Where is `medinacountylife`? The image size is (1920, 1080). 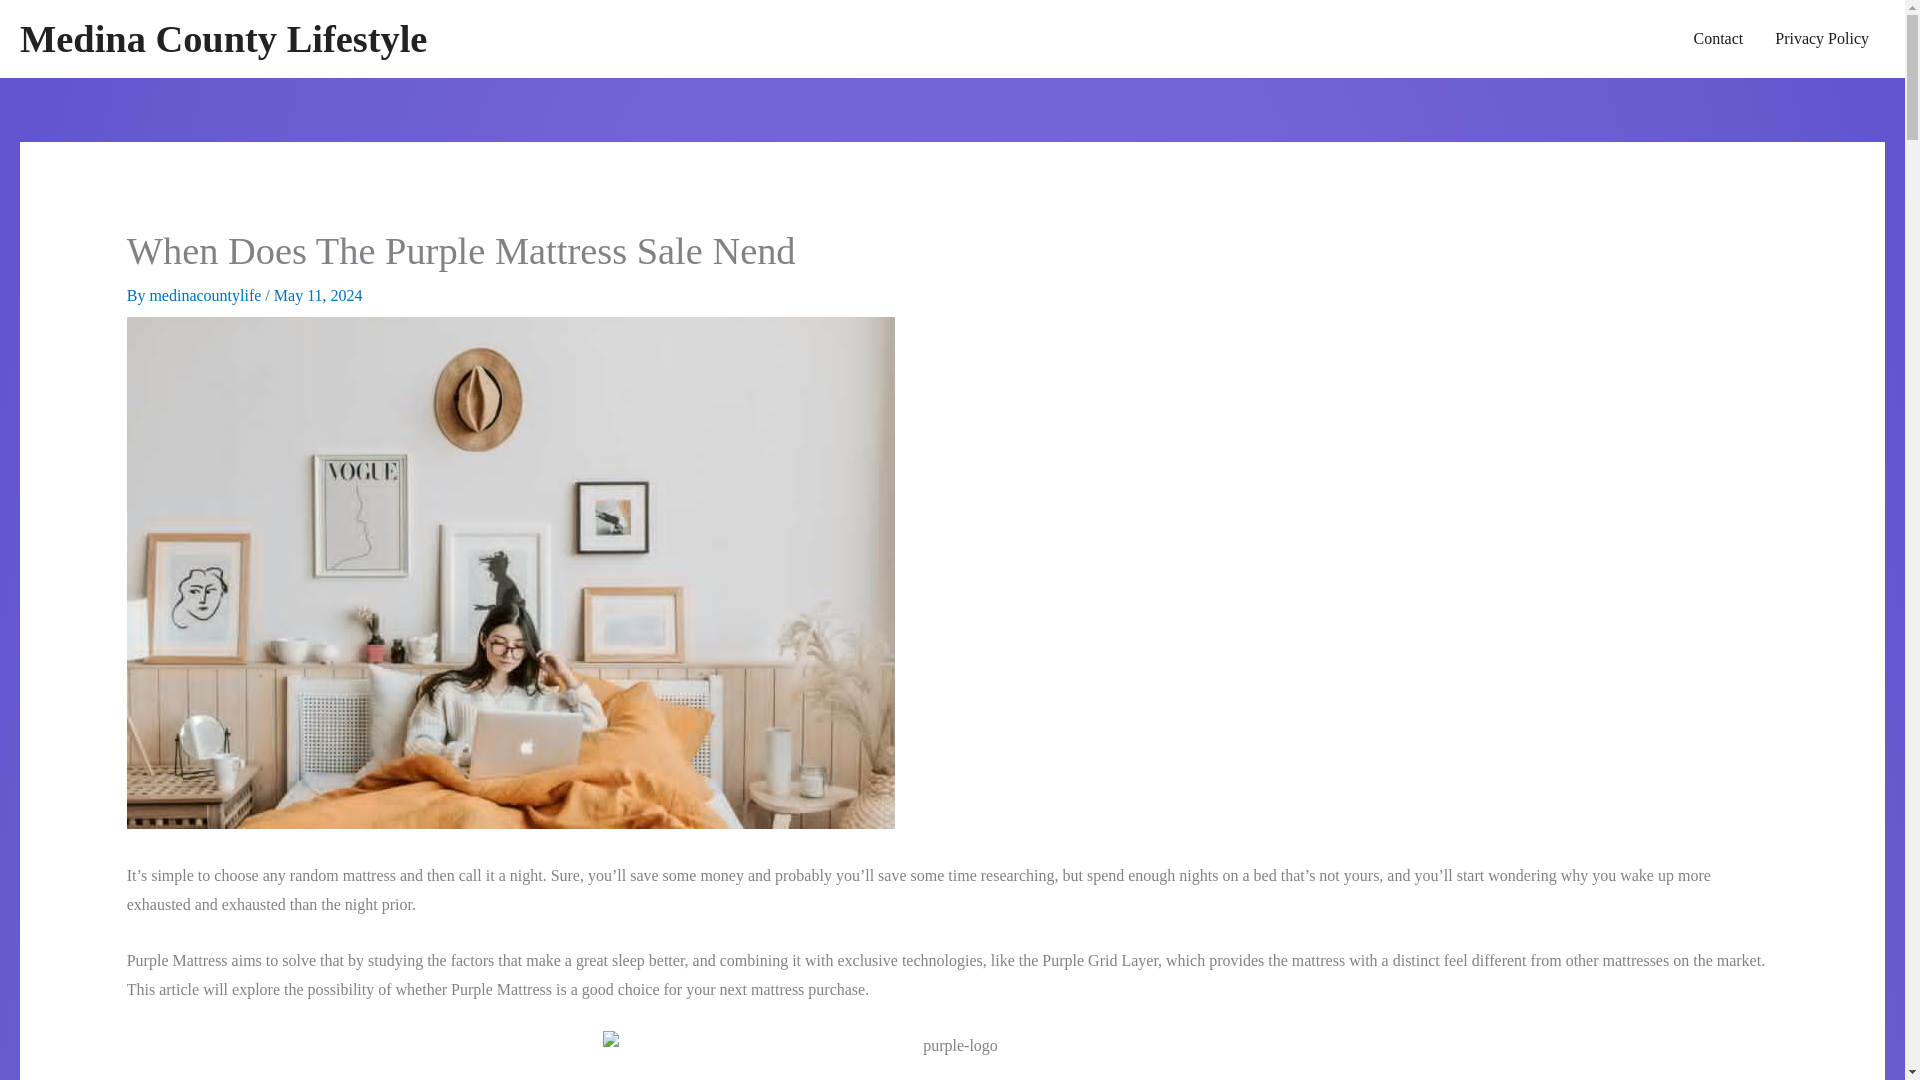
medinacountylife is located at coordinates (206, 295).